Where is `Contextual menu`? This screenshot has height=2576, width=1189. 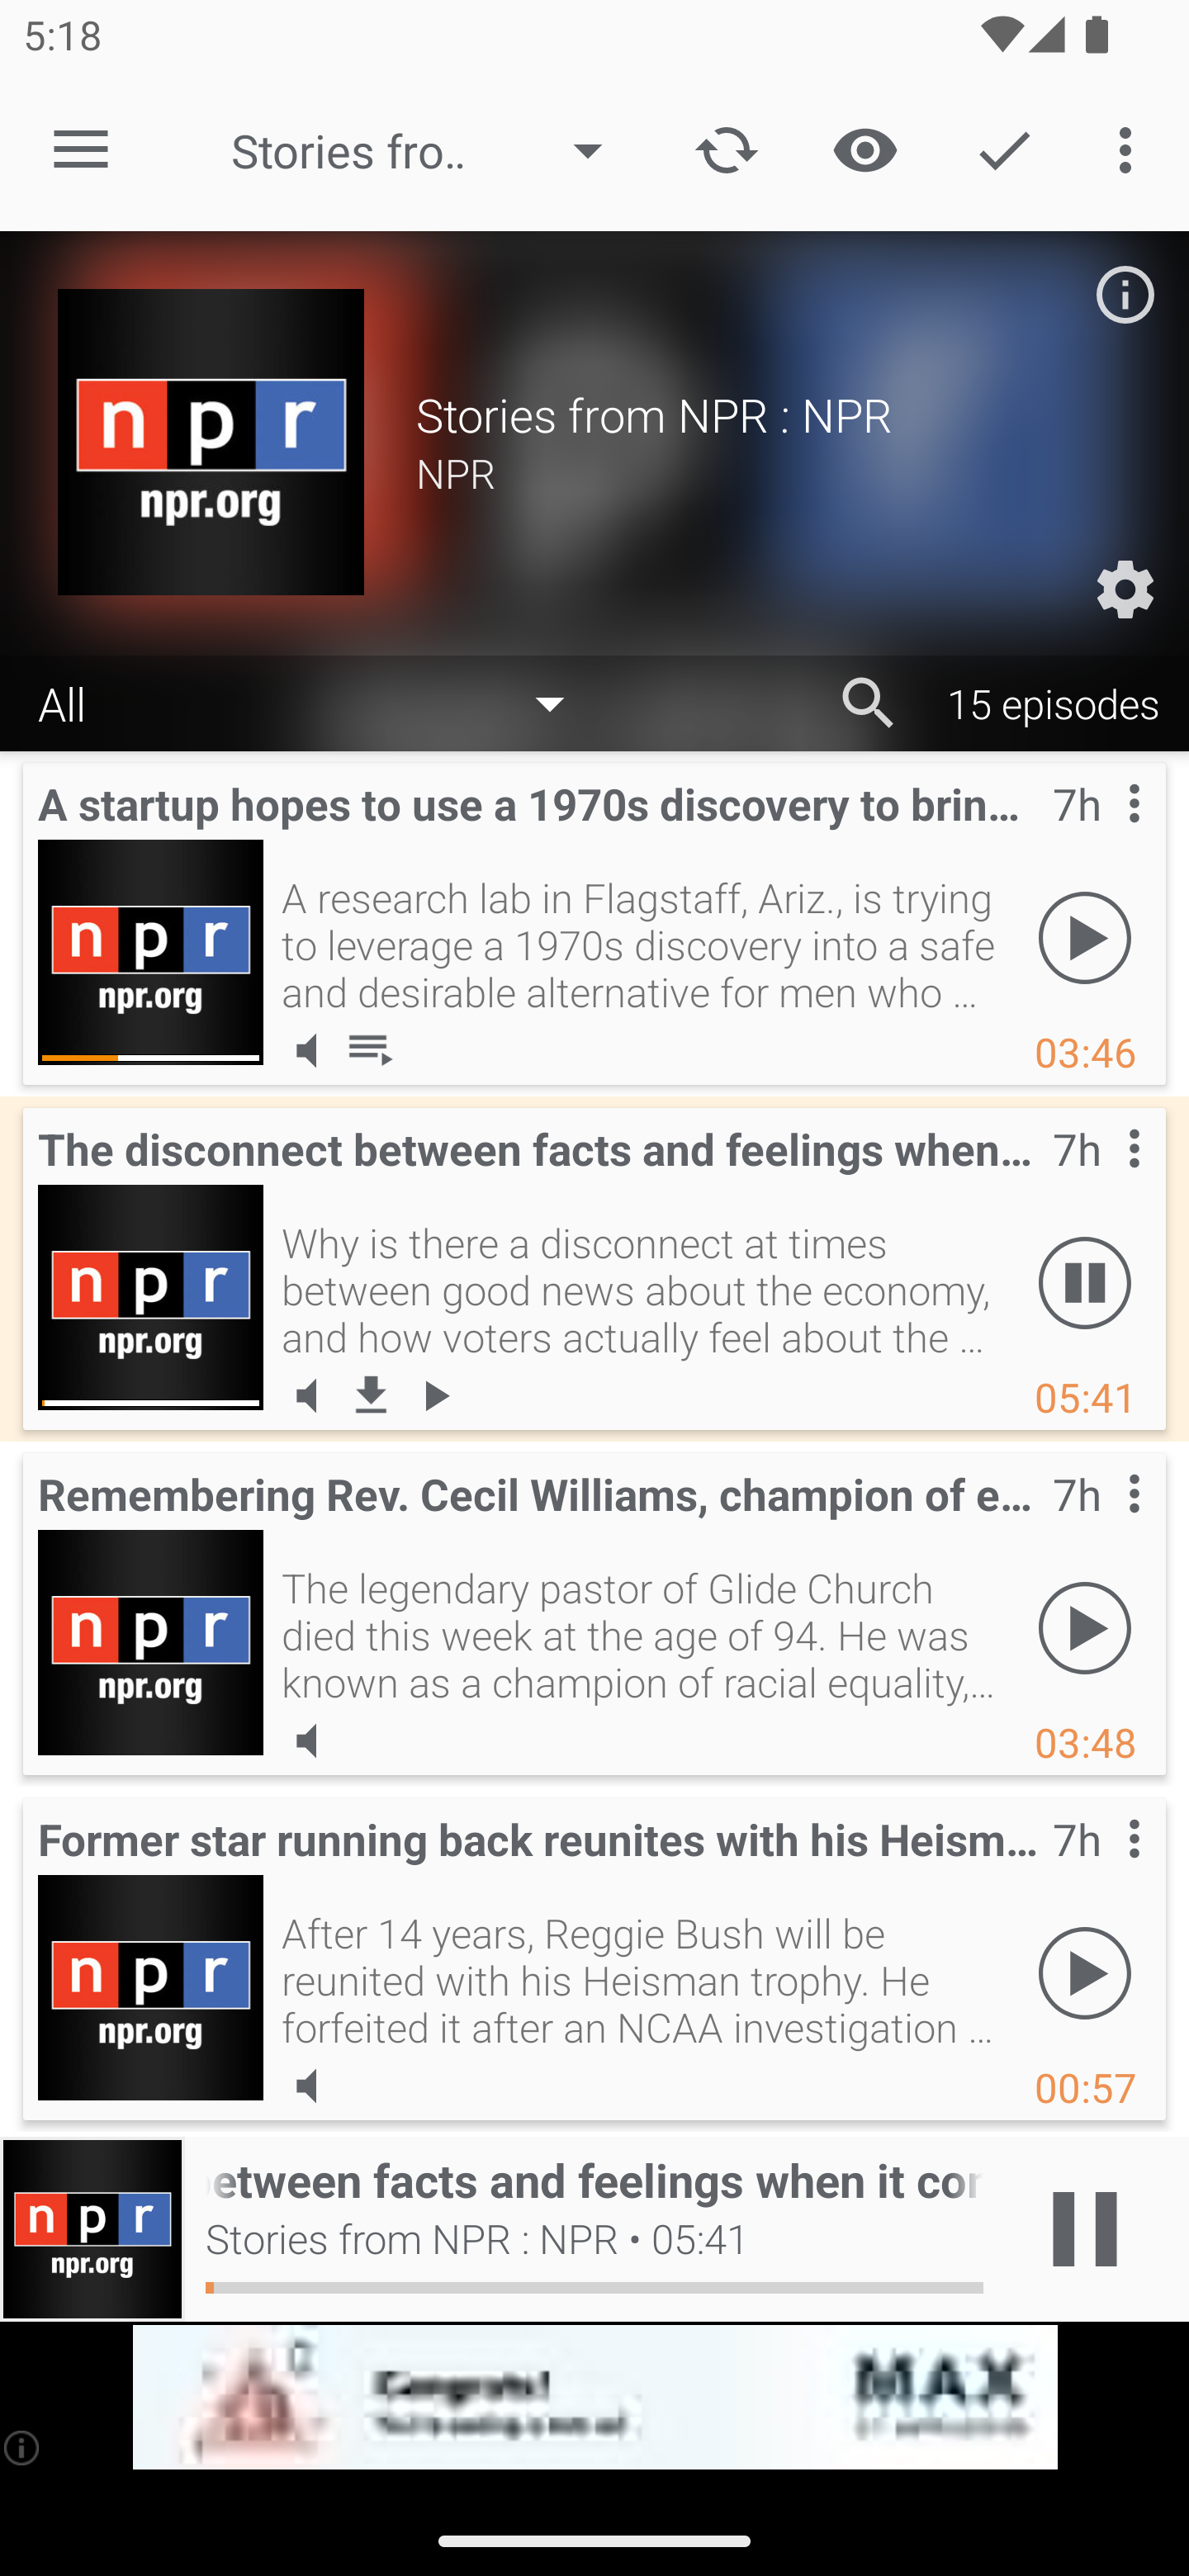
Contextual menu is located at coordinates (1098, 836).